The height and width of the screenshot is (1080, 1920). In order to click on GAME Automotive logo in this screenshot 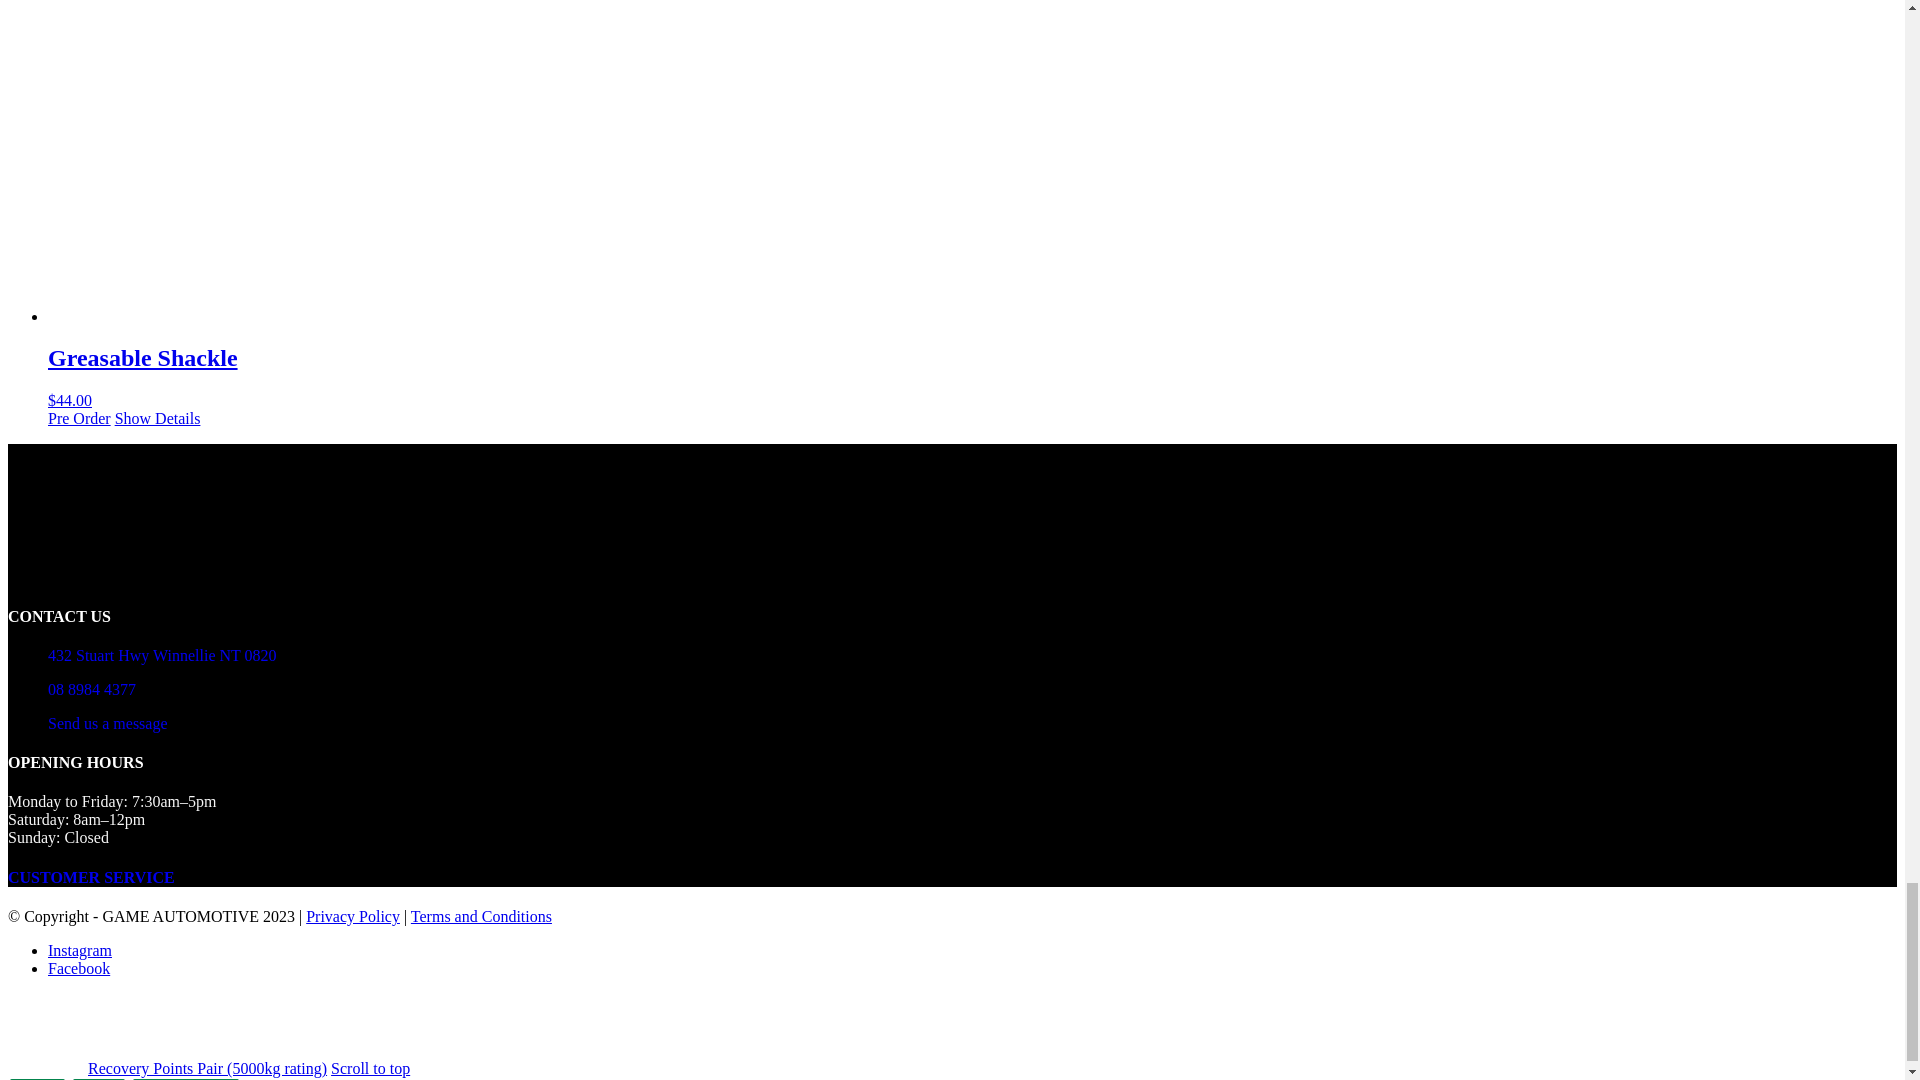, I will do `click(157, 512)`.